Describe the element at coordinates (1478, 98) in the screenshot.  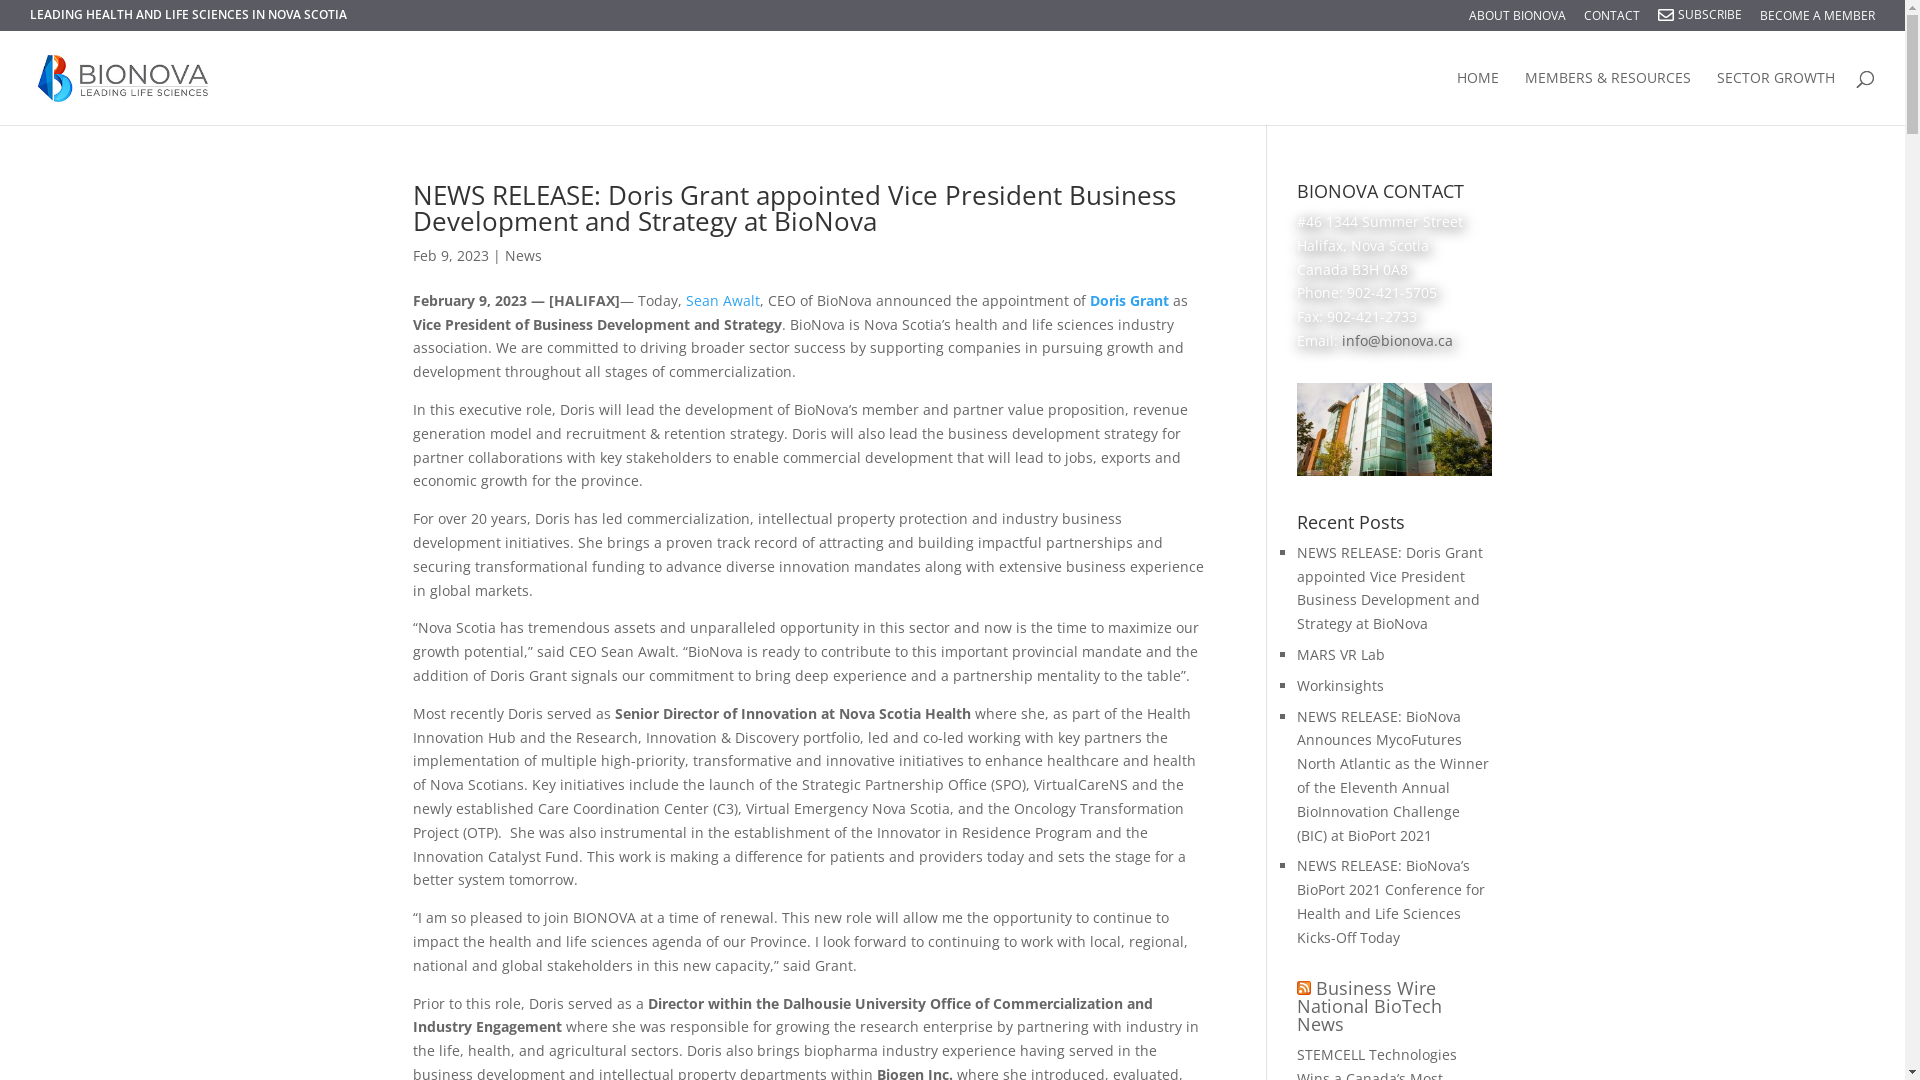
I see `HOME` at that location.